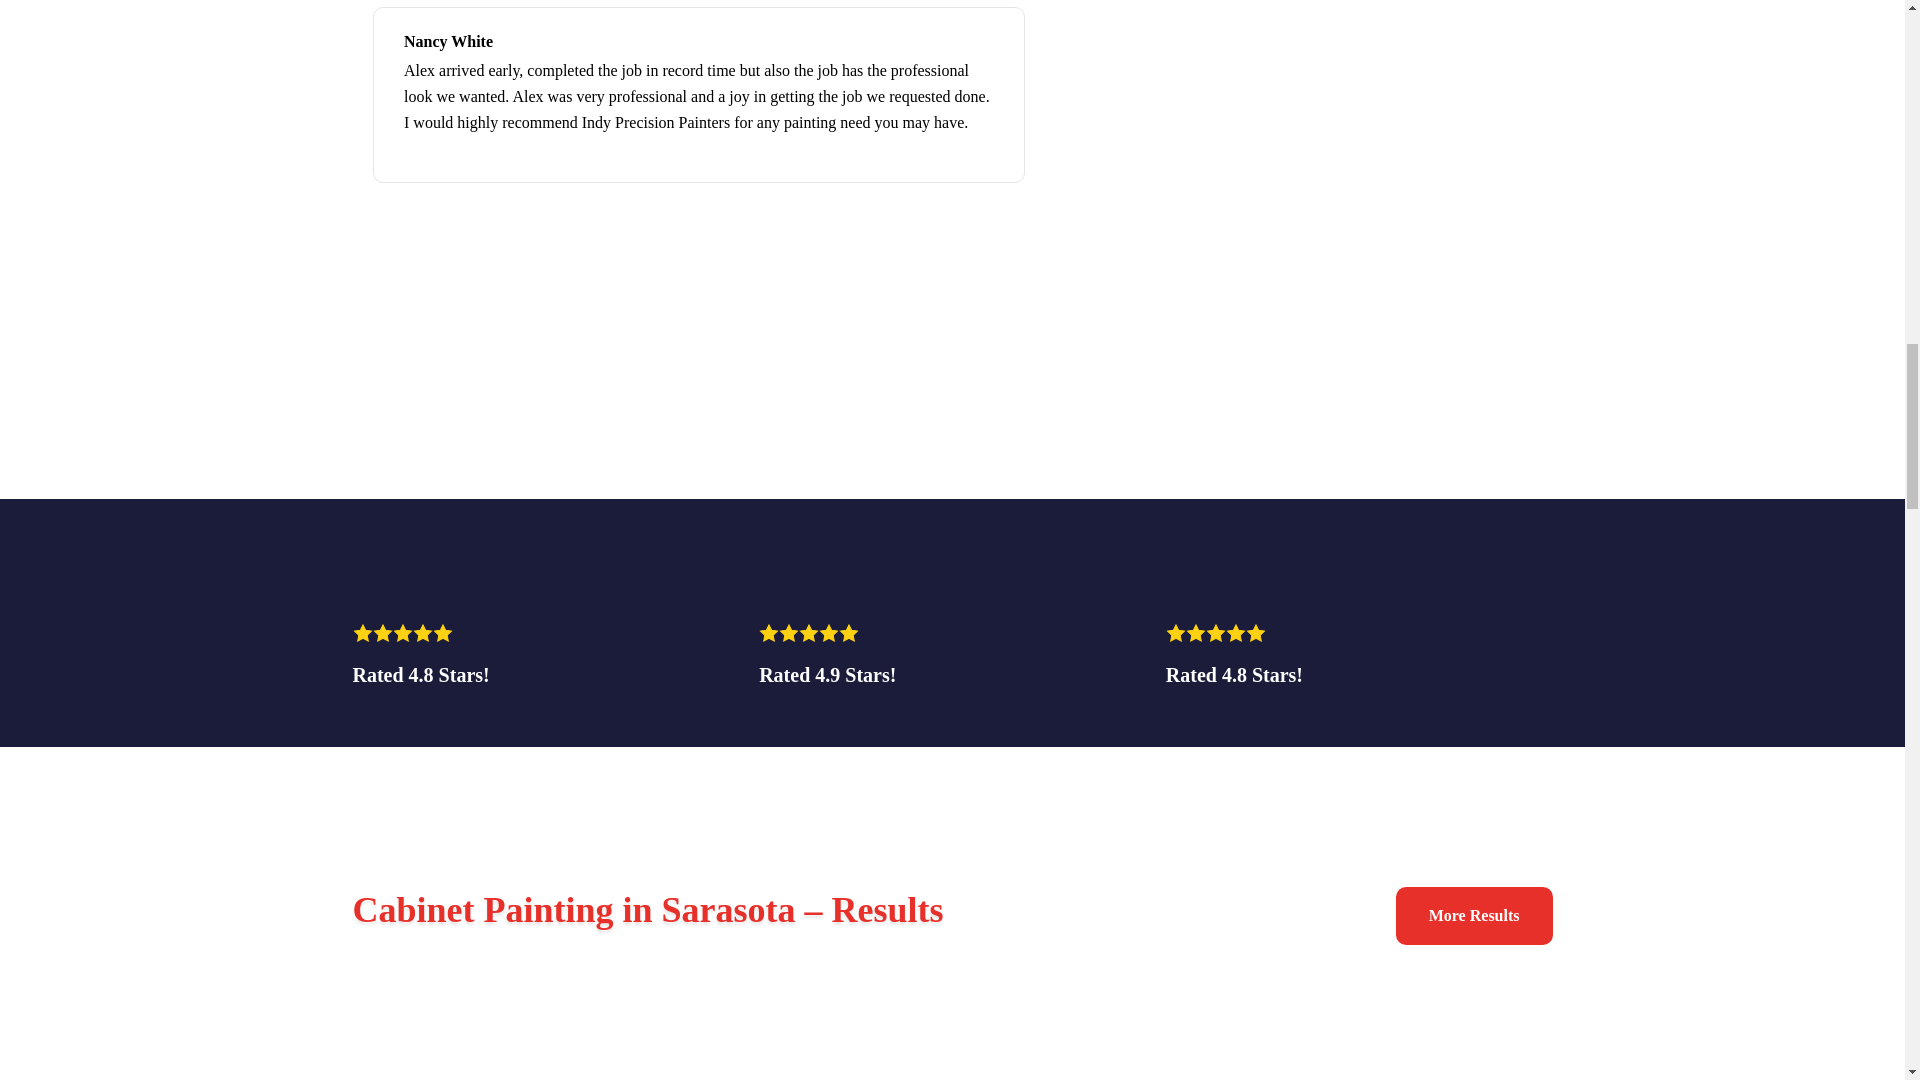  Describe the element at coordinates (1217, 43) in the screenshot. I see `5 stars review indy precision paintings` at that location.